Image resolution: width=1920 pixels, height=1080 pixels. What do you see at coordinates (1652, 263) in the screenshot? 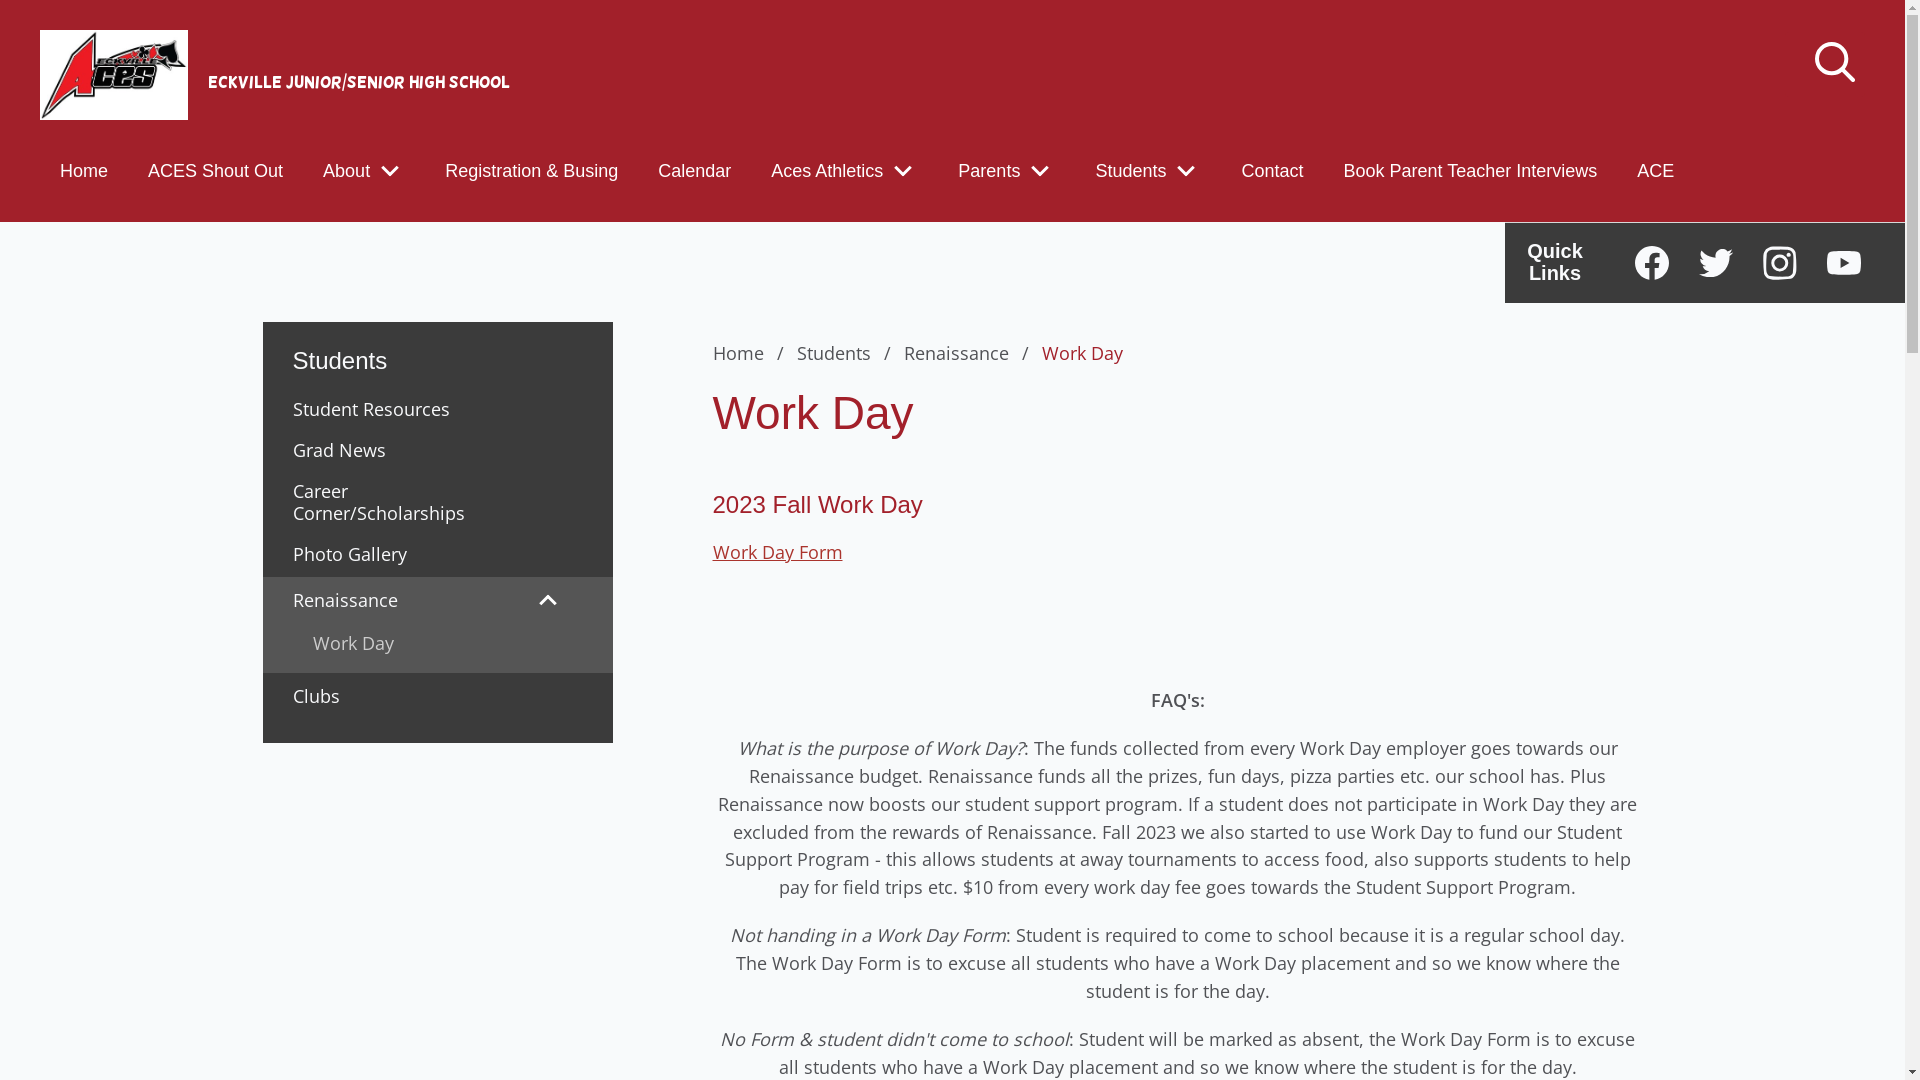
I see `Eckville Junior/Senior High School's Facebook` at bounding box center [1652, 263].